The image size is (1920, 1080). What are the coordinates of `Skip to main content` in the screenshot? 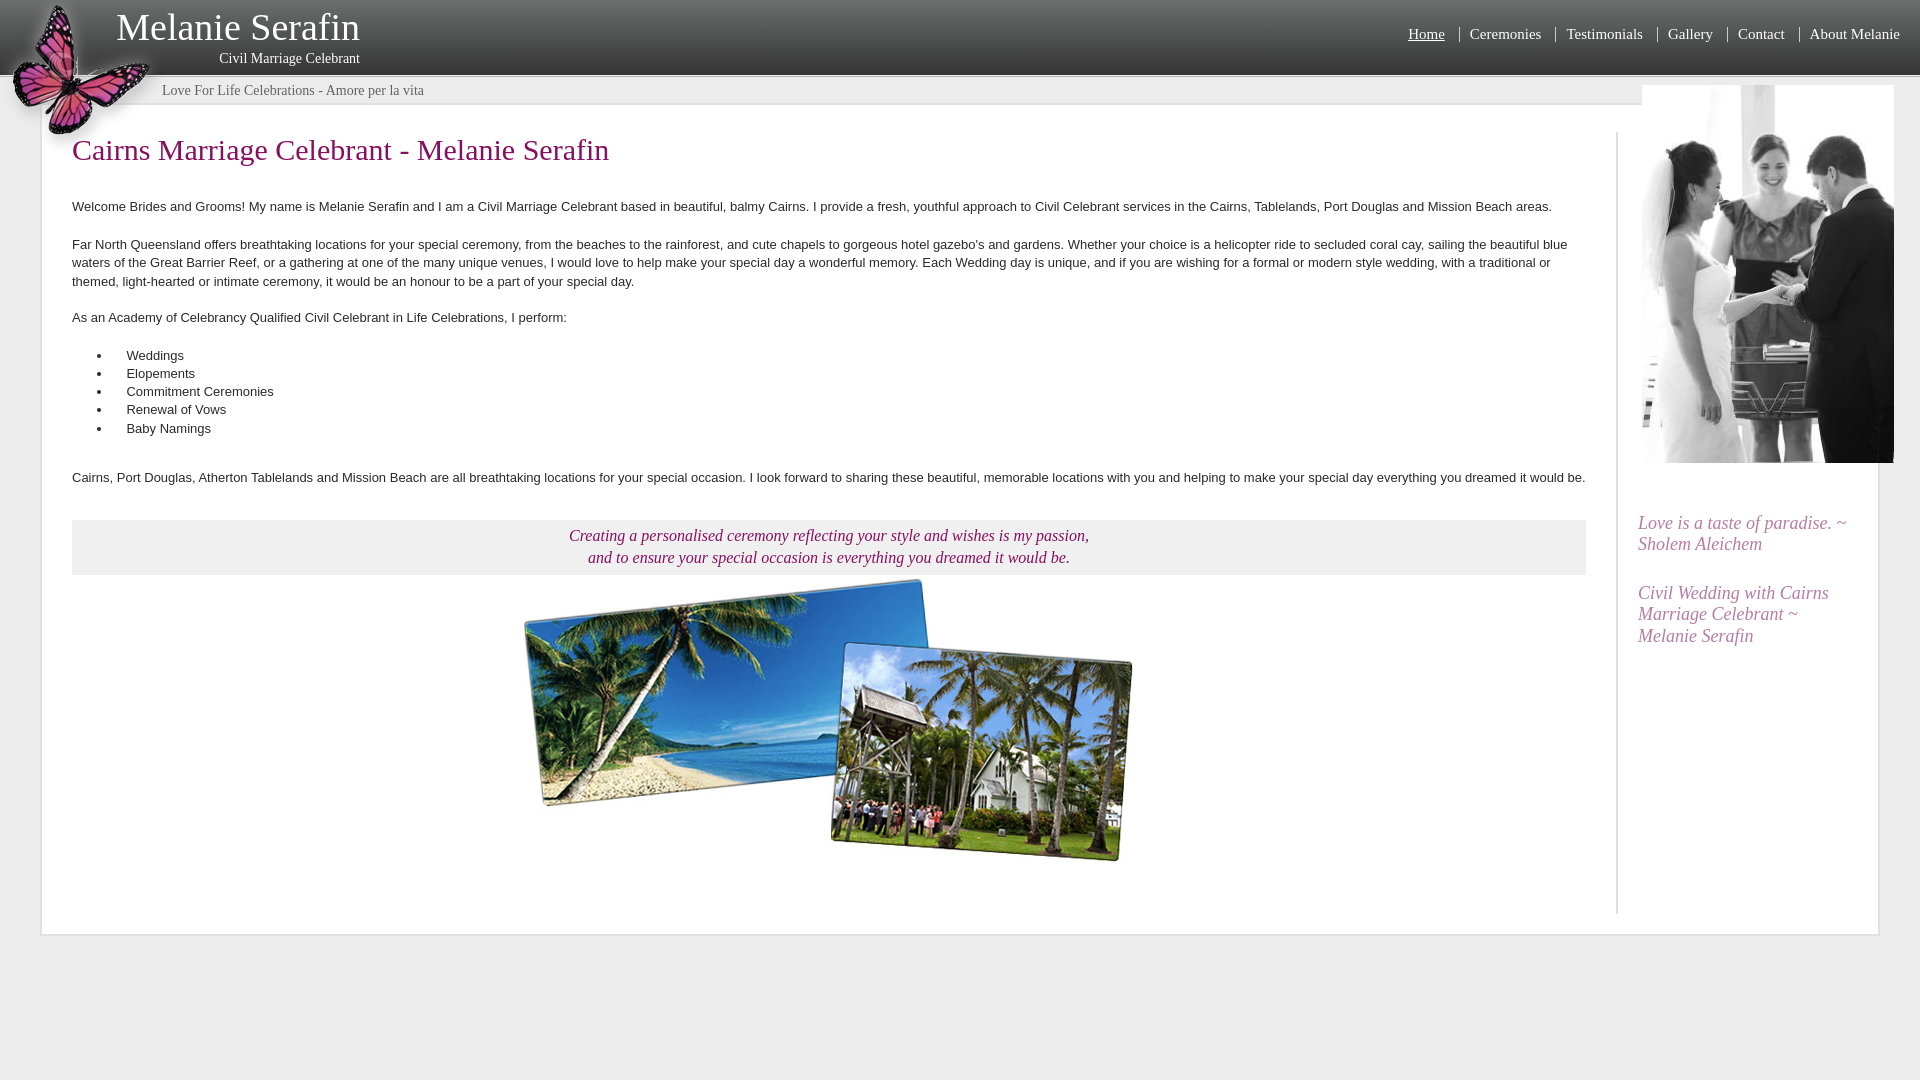 It's located at (54, 9).